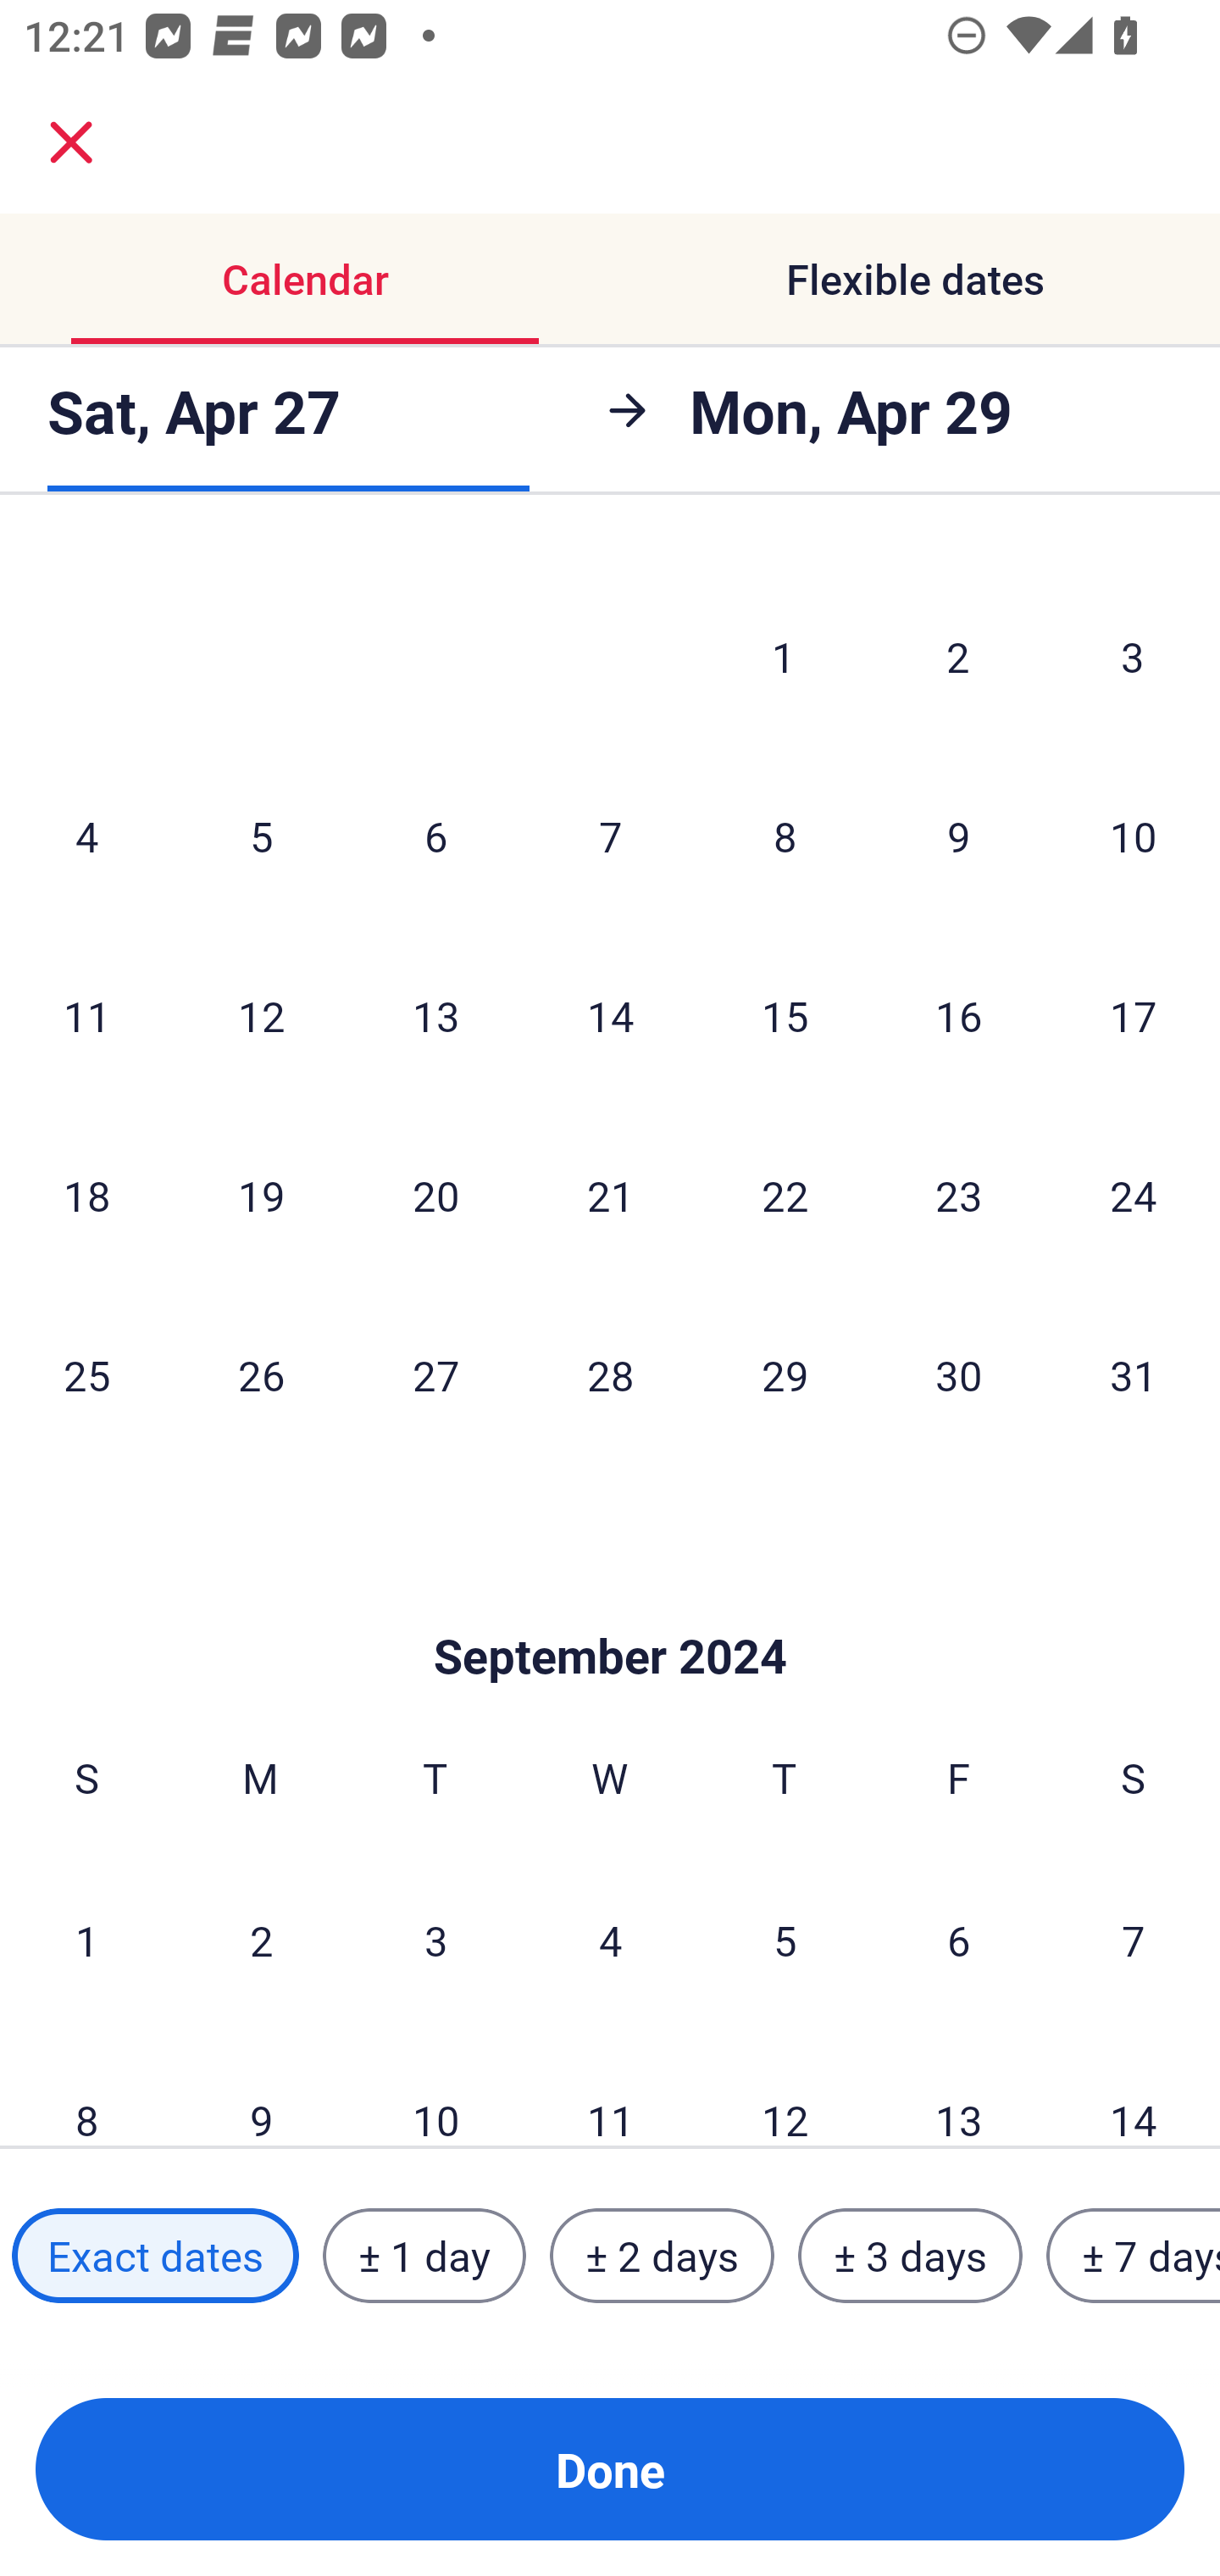  Describe the element at coordinates (435, 1016) in the screenshot. I see `13 Tuesday, August 13, 2024` at that location.